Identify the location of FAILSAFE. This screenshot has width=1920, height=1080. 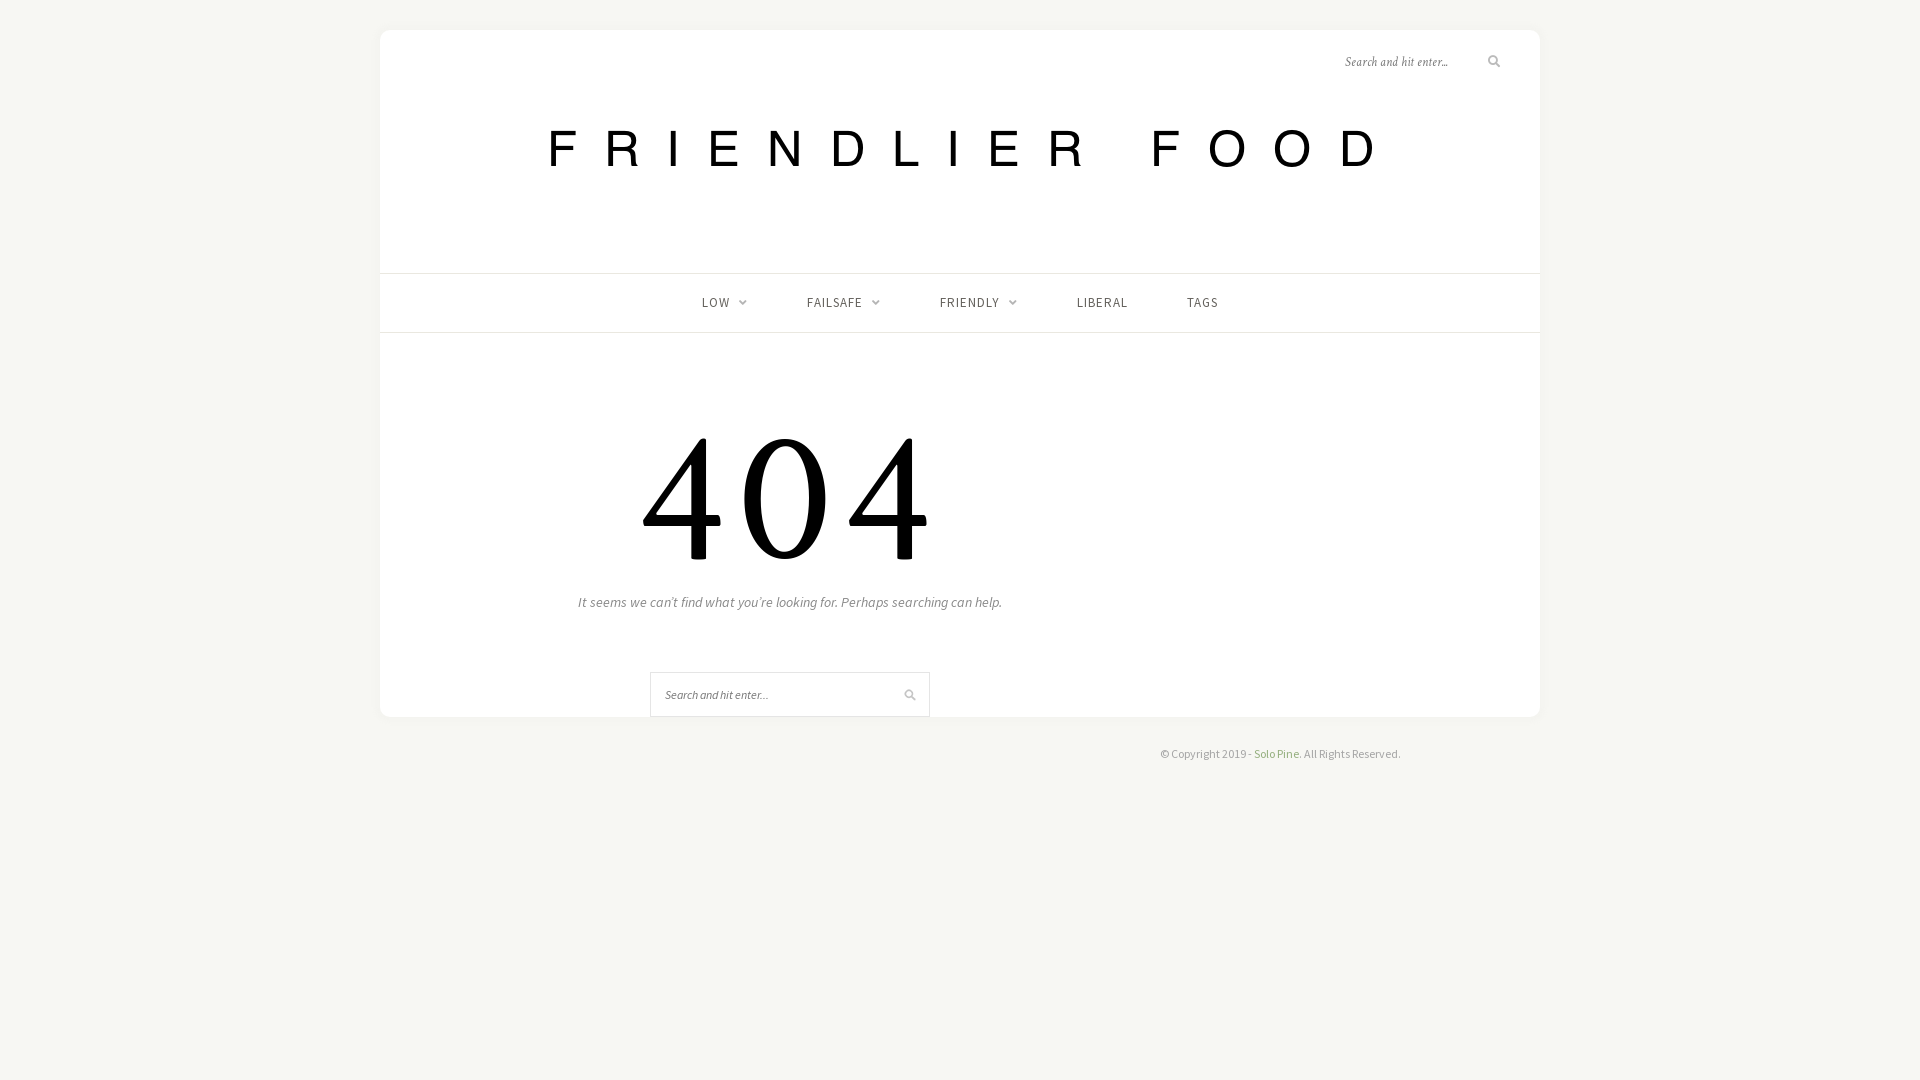
(844, 303).